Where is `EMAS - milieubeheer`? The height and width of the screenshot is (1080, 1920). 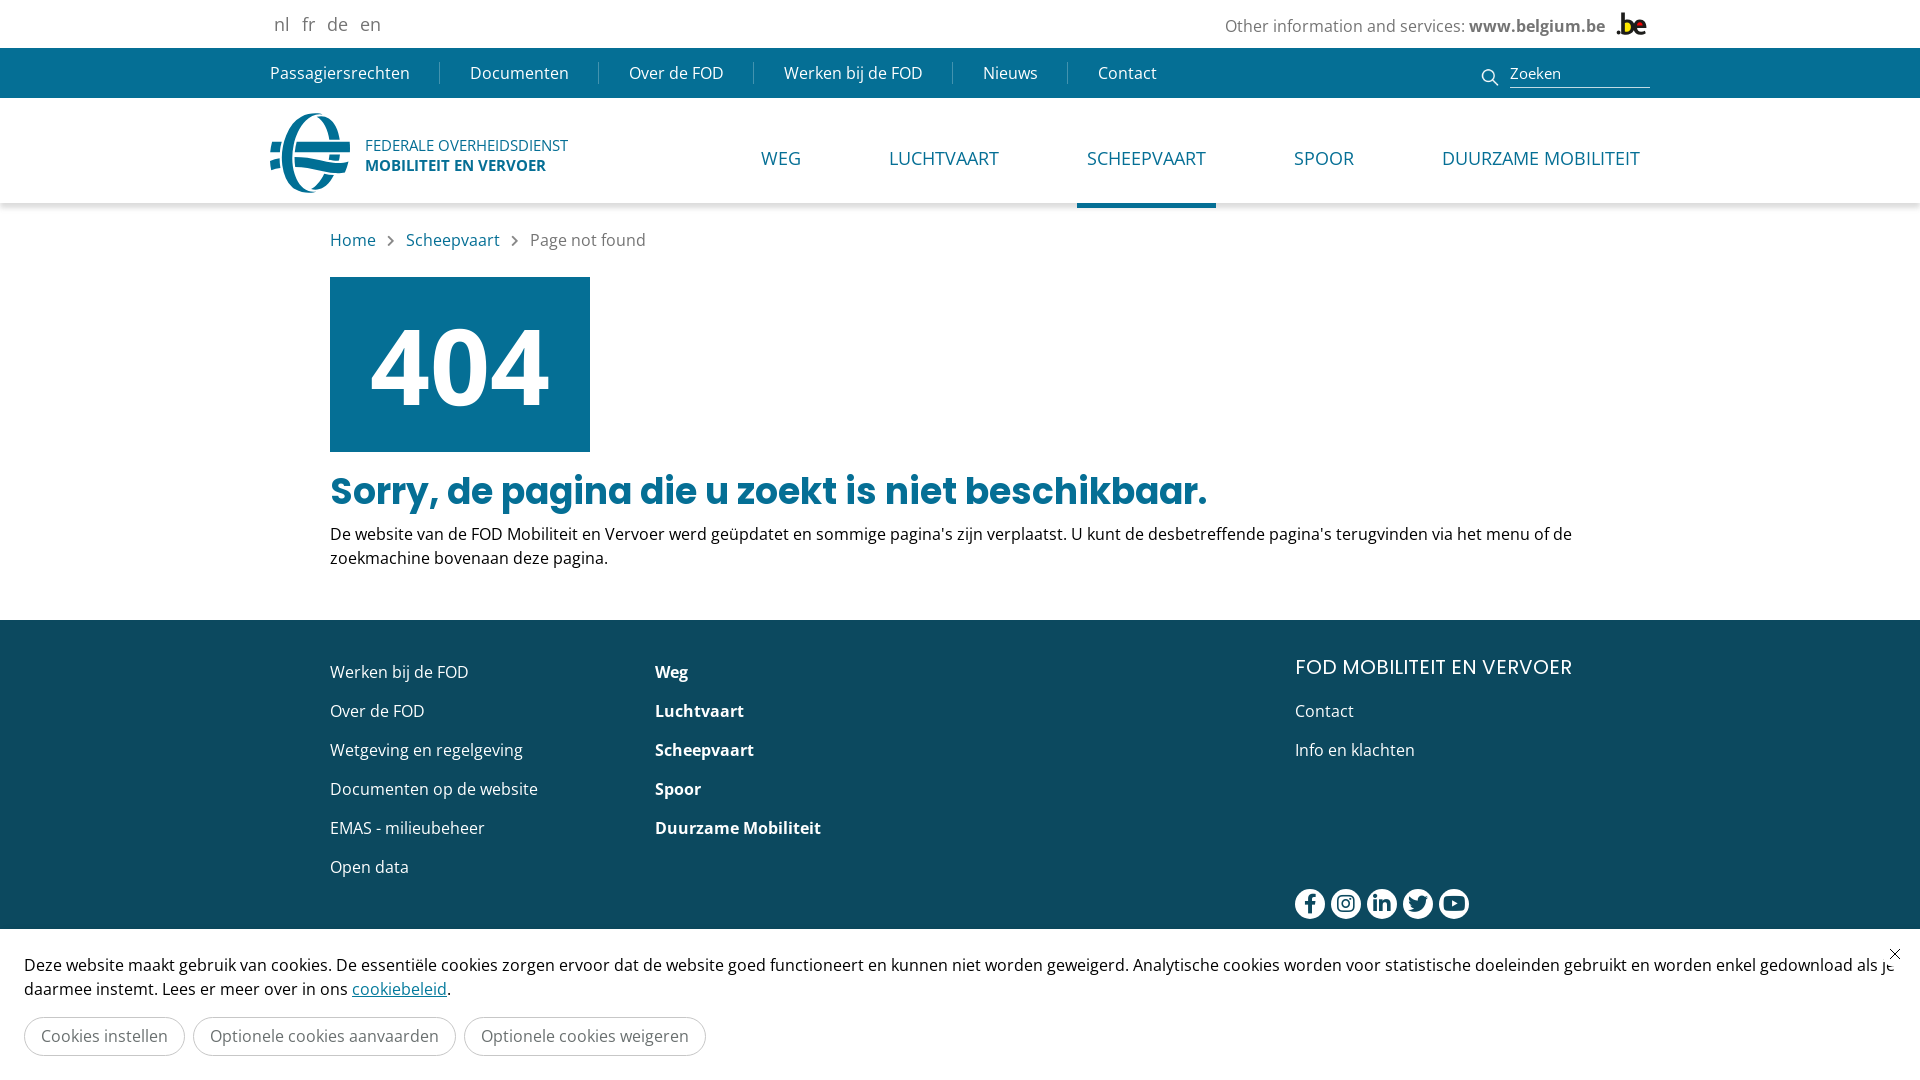
EMAS - milieubeheer is located at coordinates (478, 828).